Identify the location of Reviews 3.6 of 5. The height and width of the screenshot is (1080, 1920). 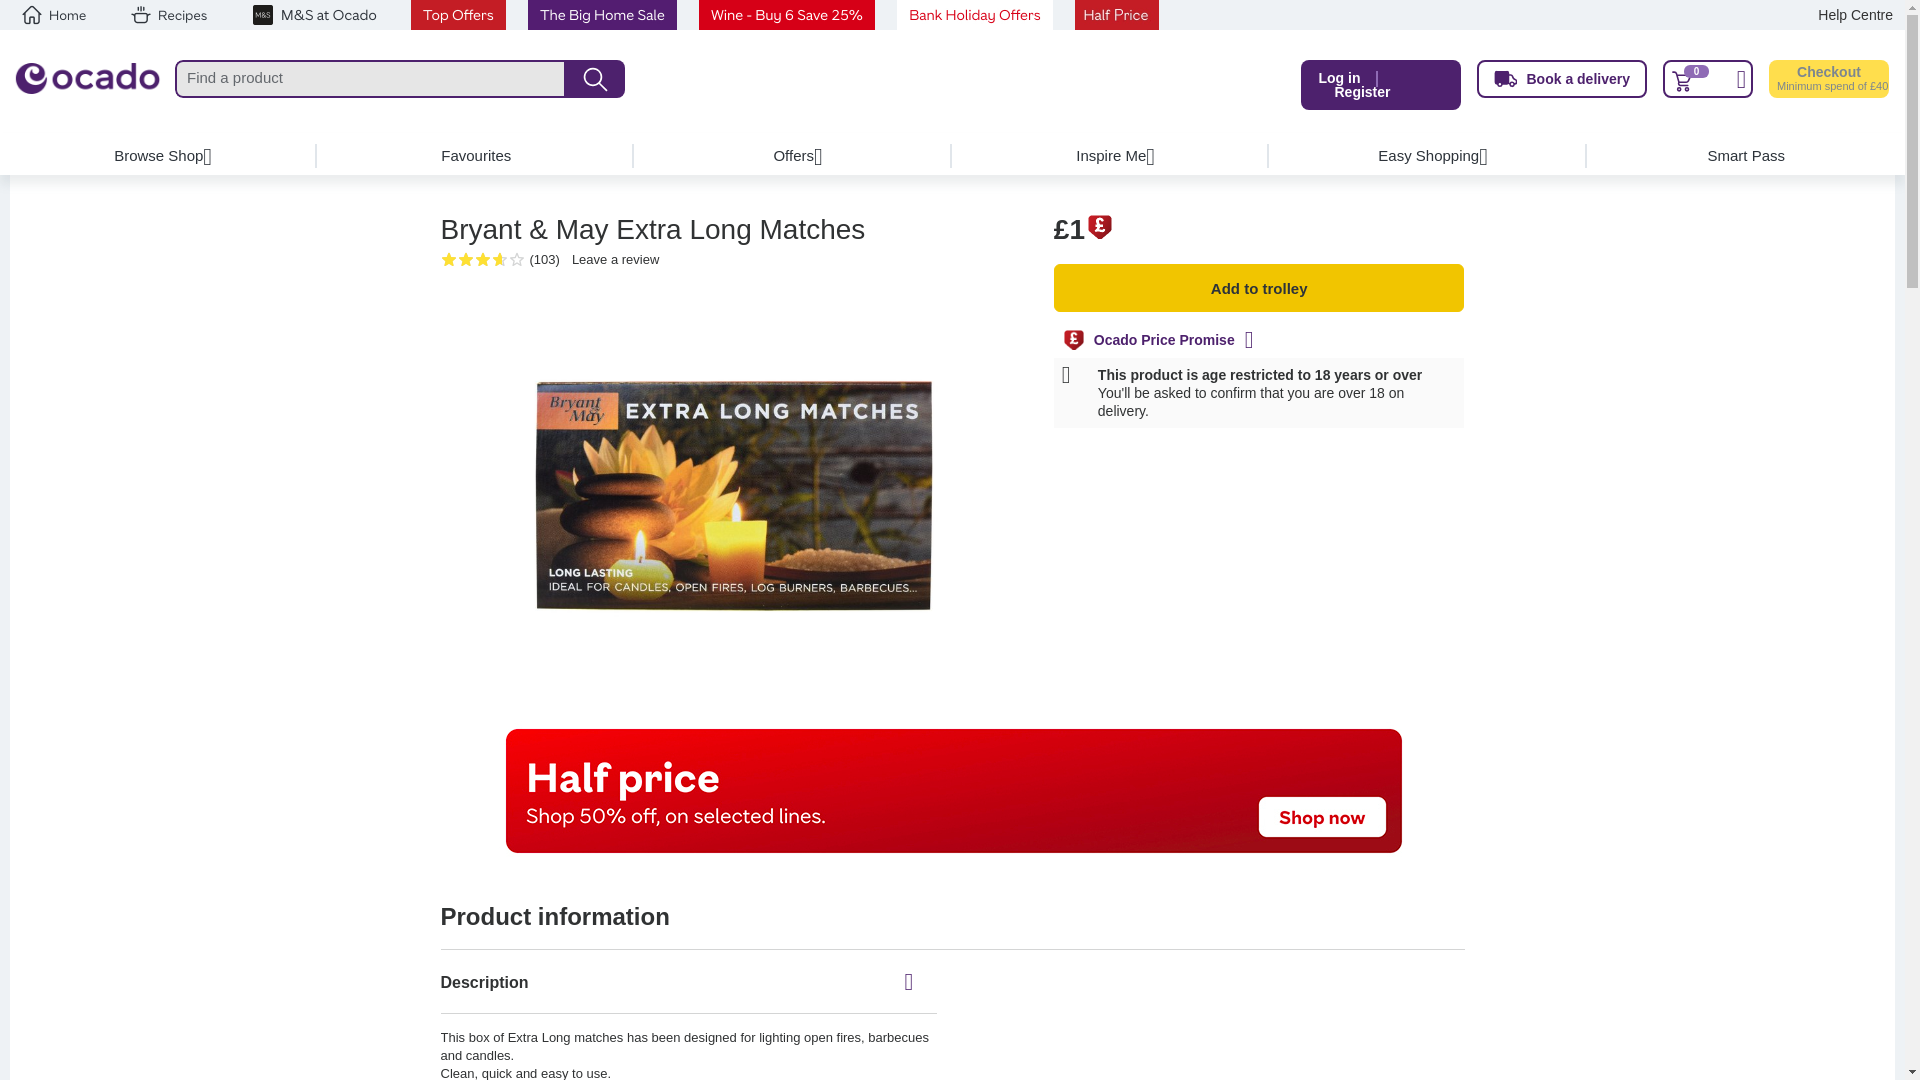
(470, 259).